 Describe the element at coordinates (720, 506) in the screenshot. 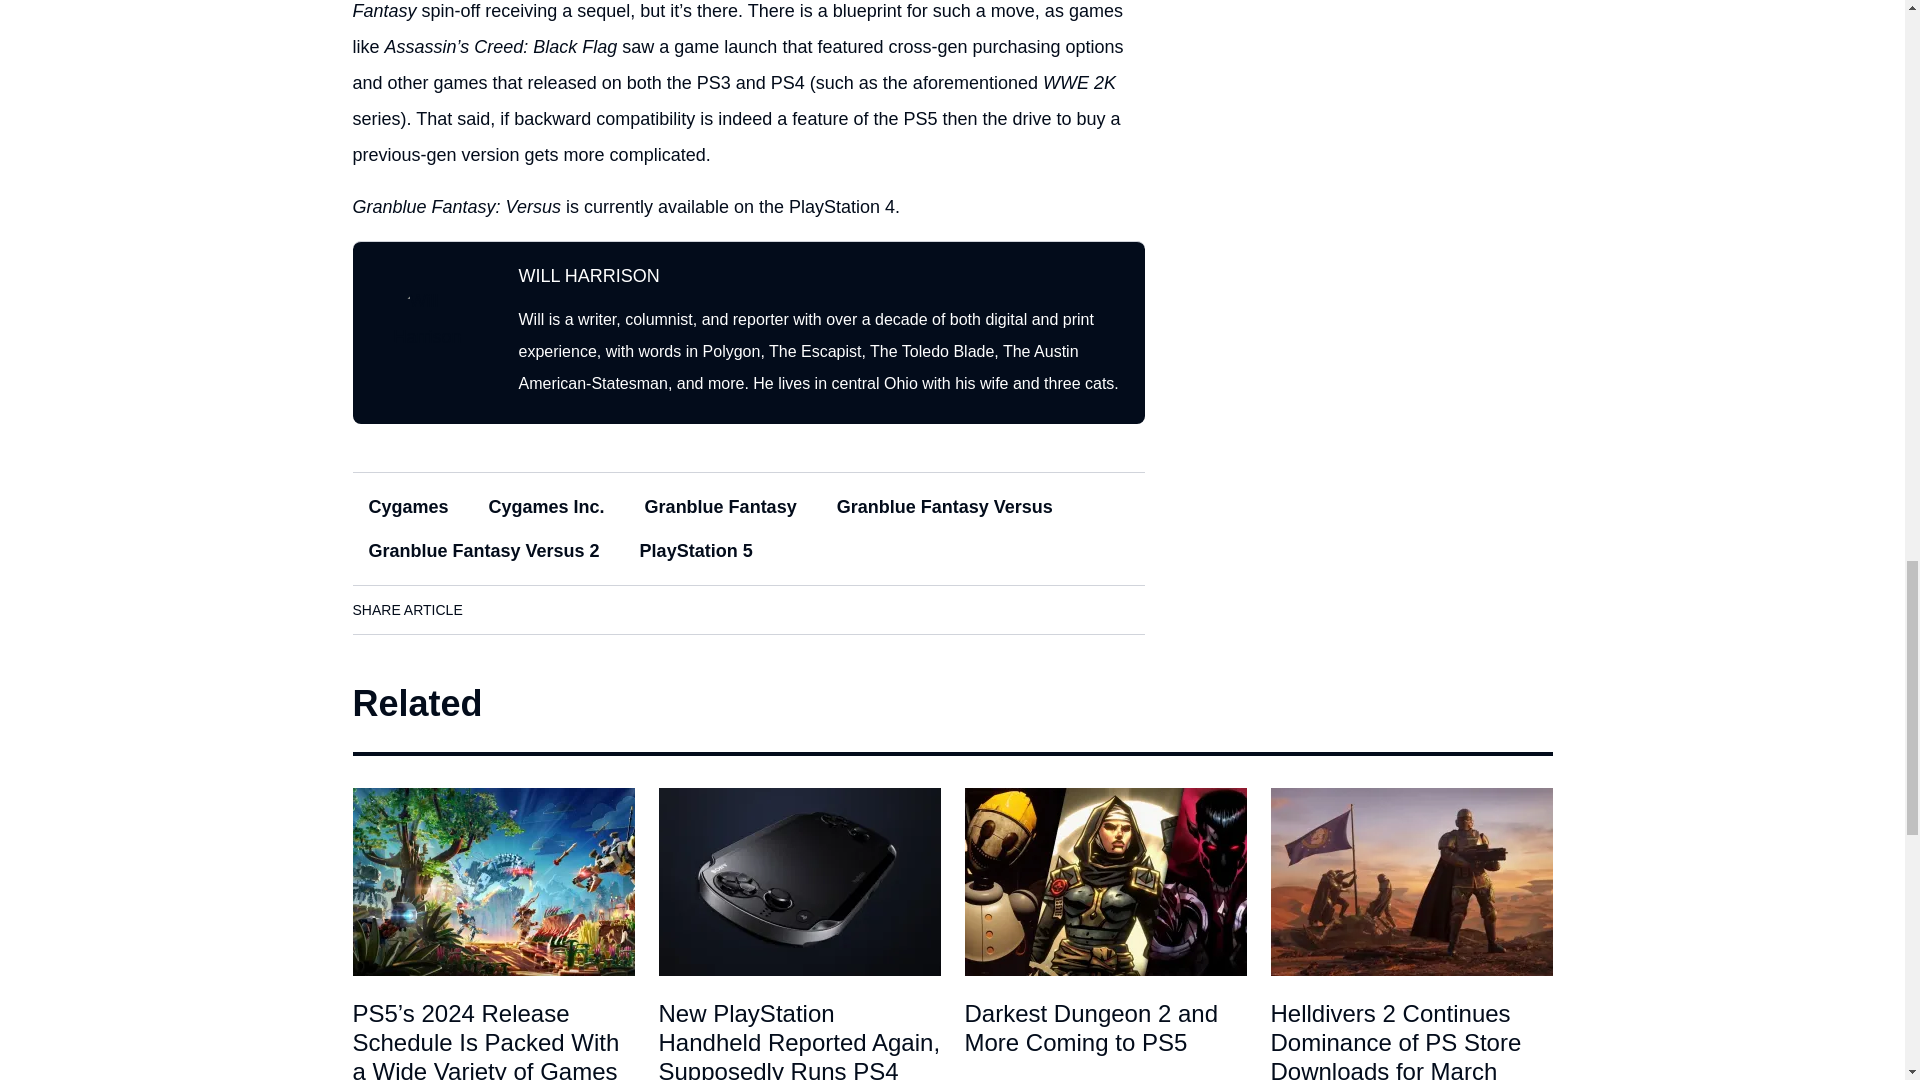

I see `Granblue Fantasy` at that location.